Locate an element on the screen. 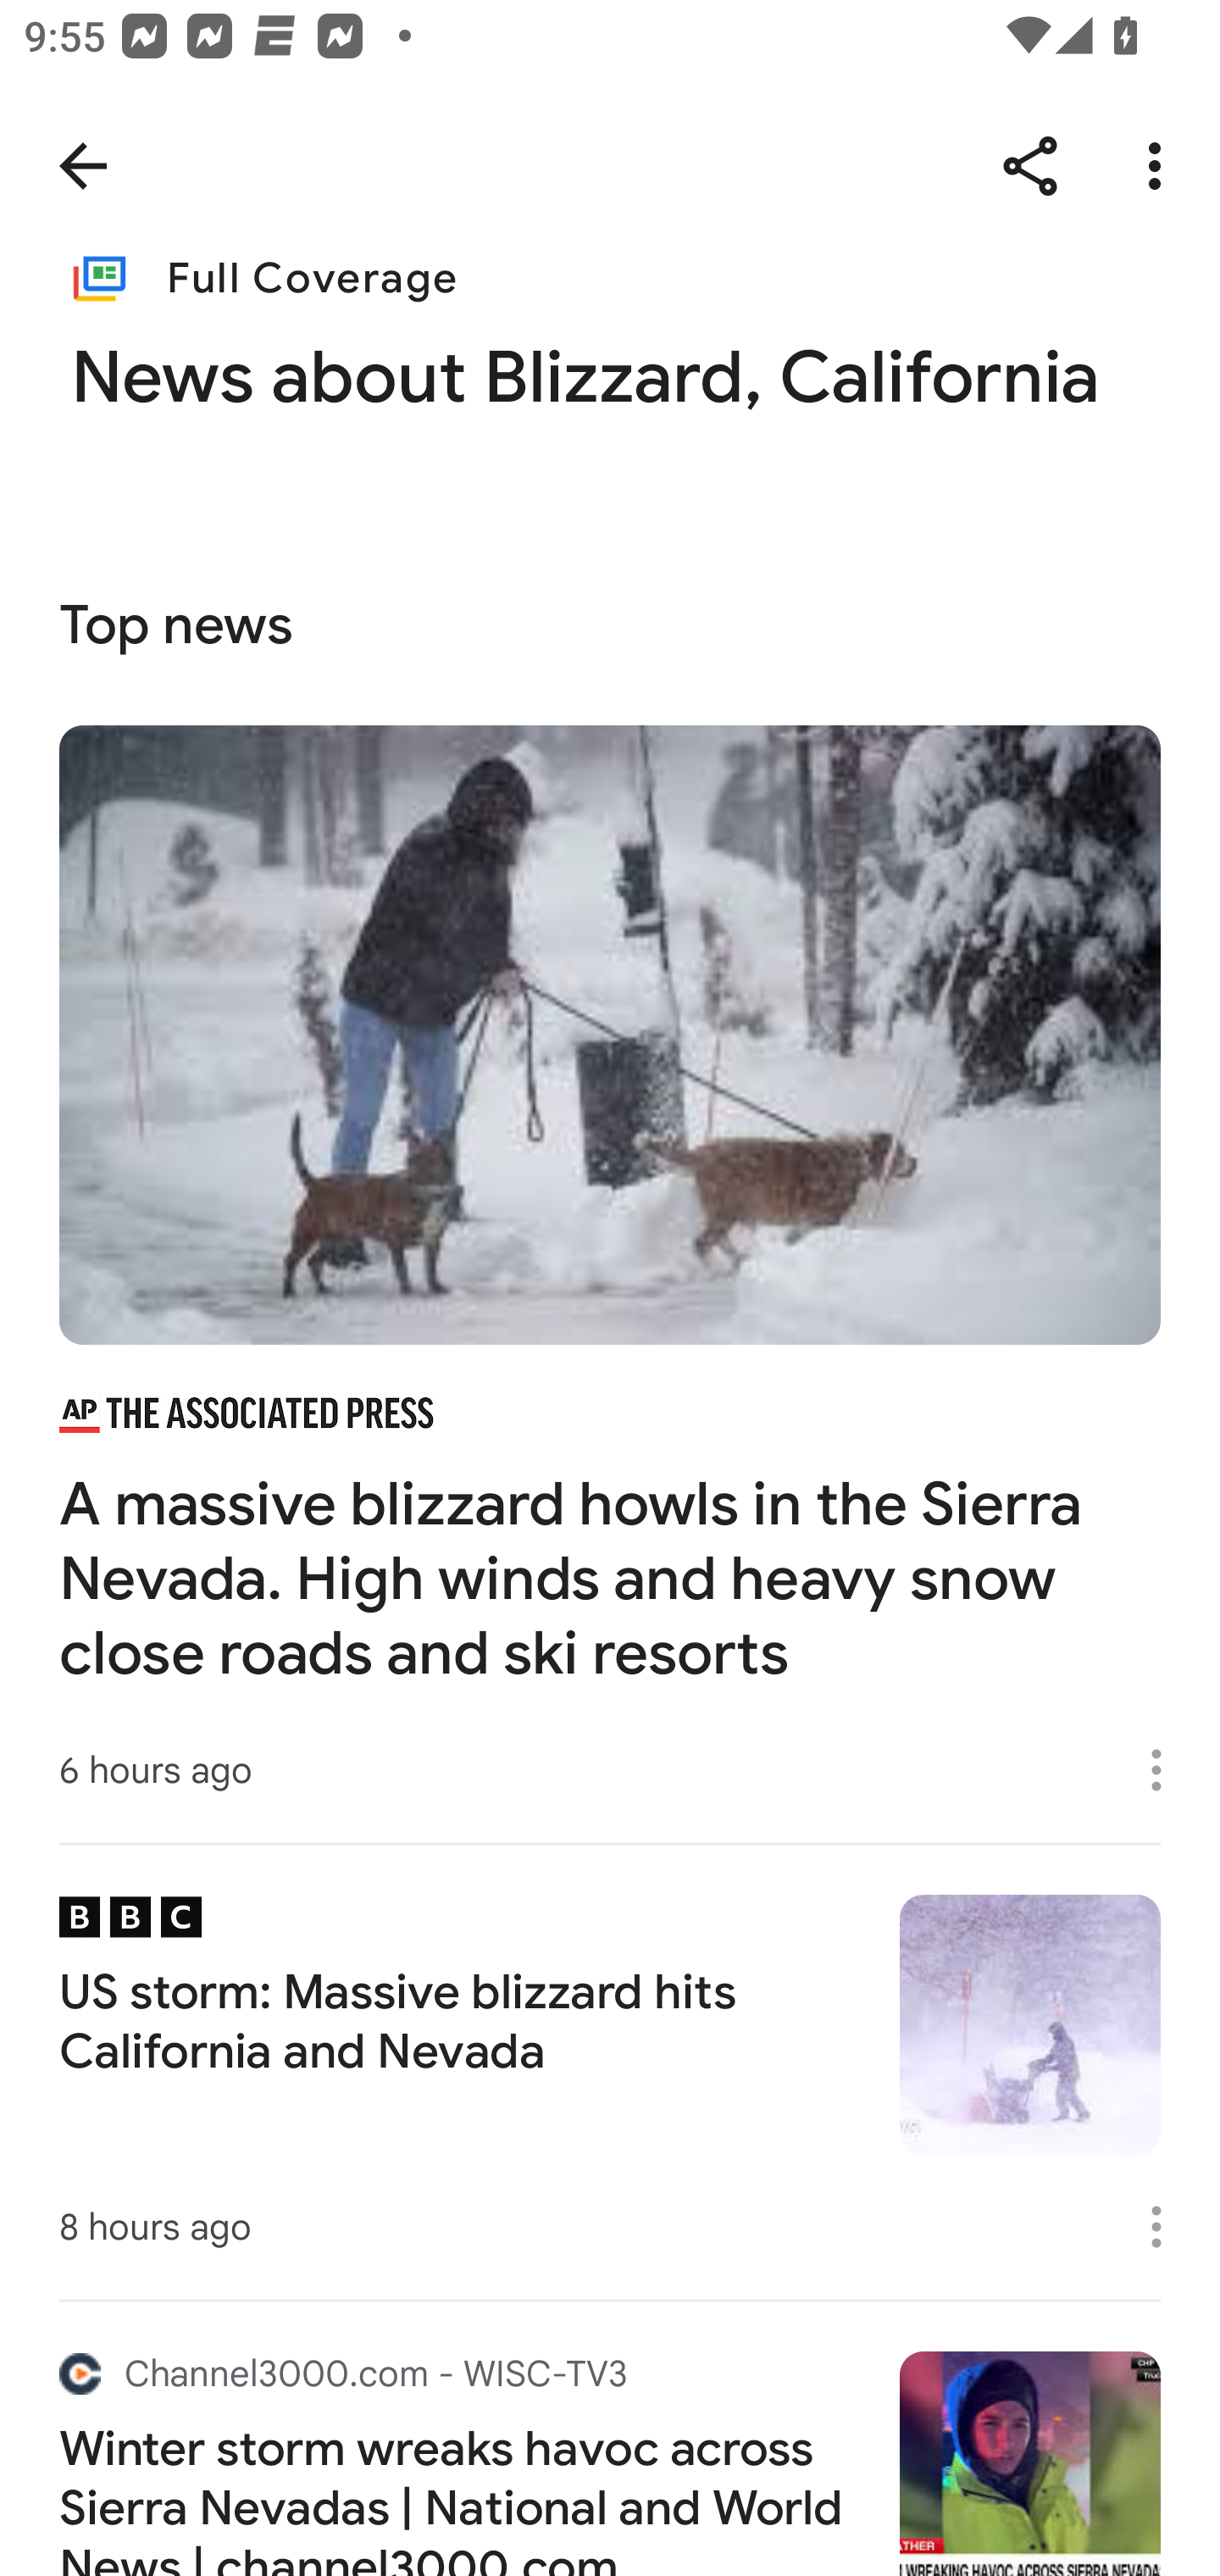  More options is located at coordinates (1167, 1769).